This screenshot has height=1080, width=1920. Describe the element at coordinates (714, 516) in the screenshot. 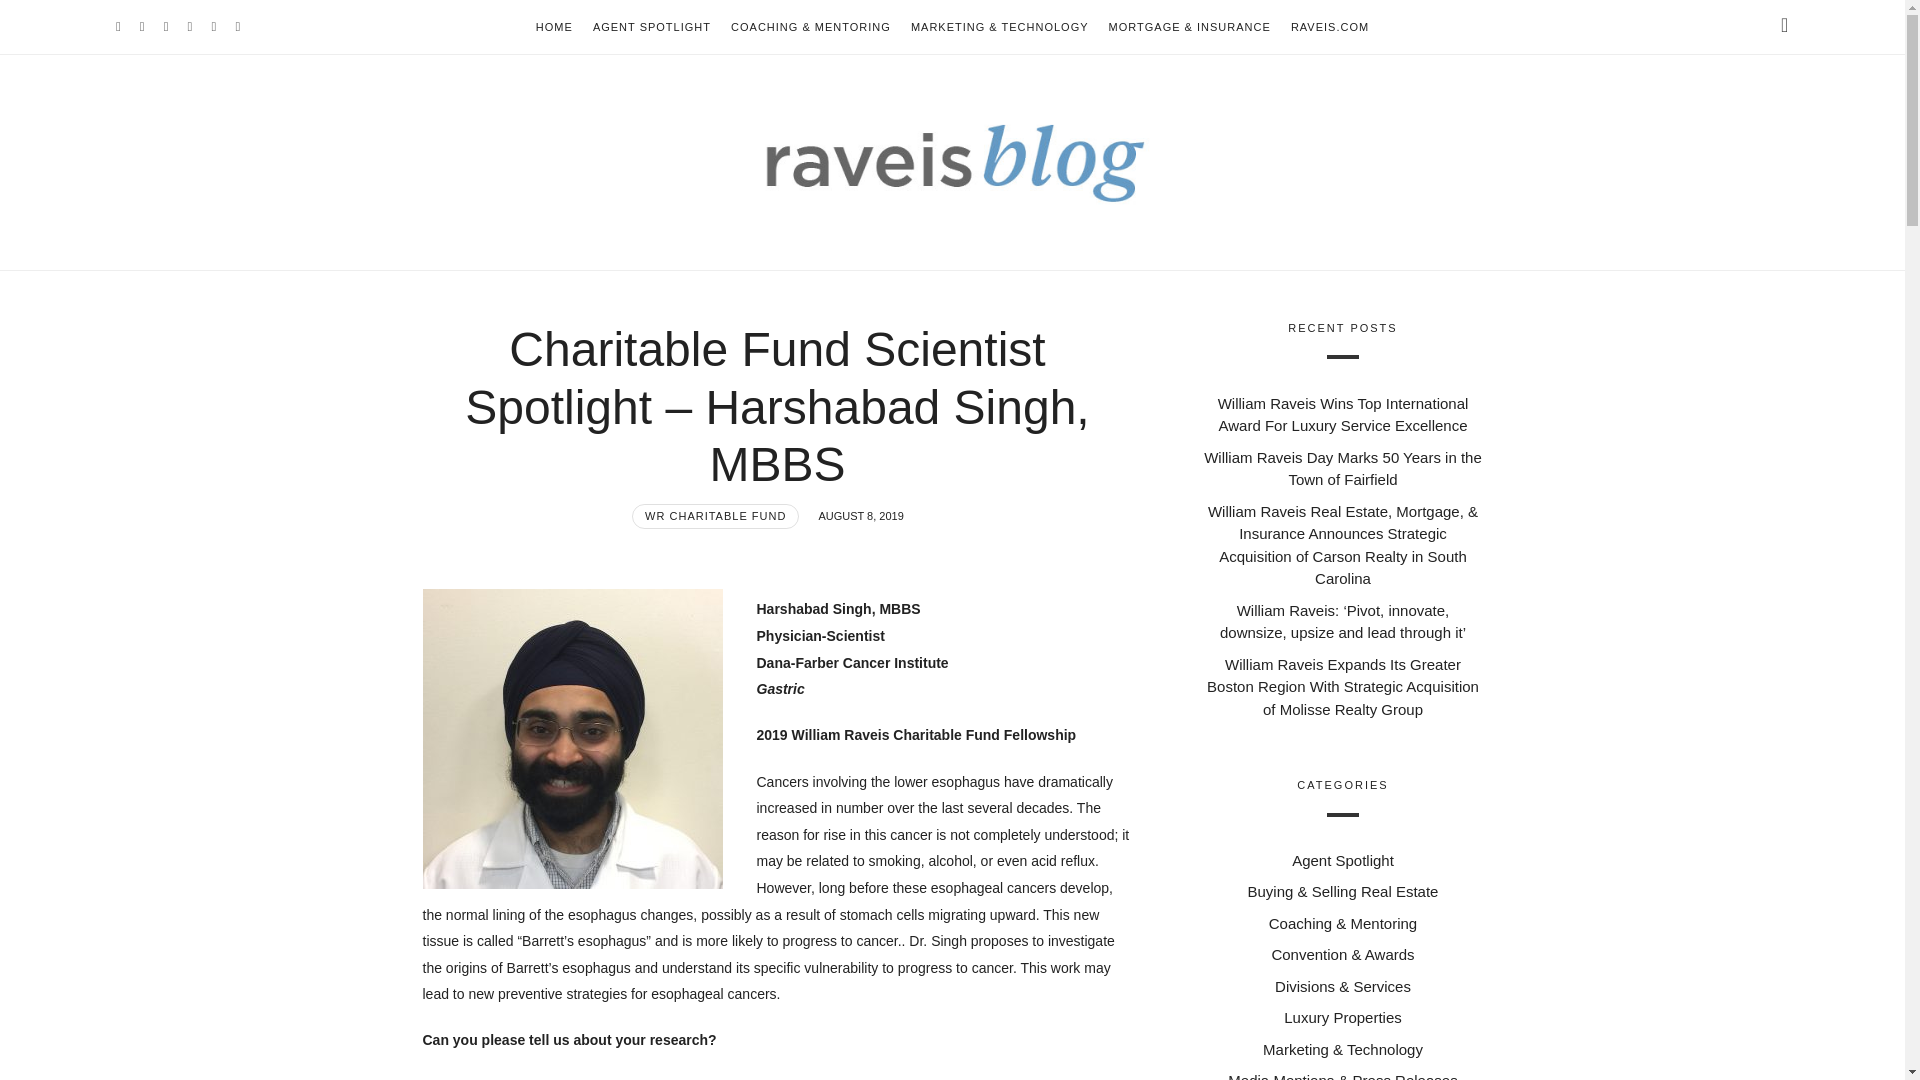

I see `WR CHARITABLE FUND` at that location.